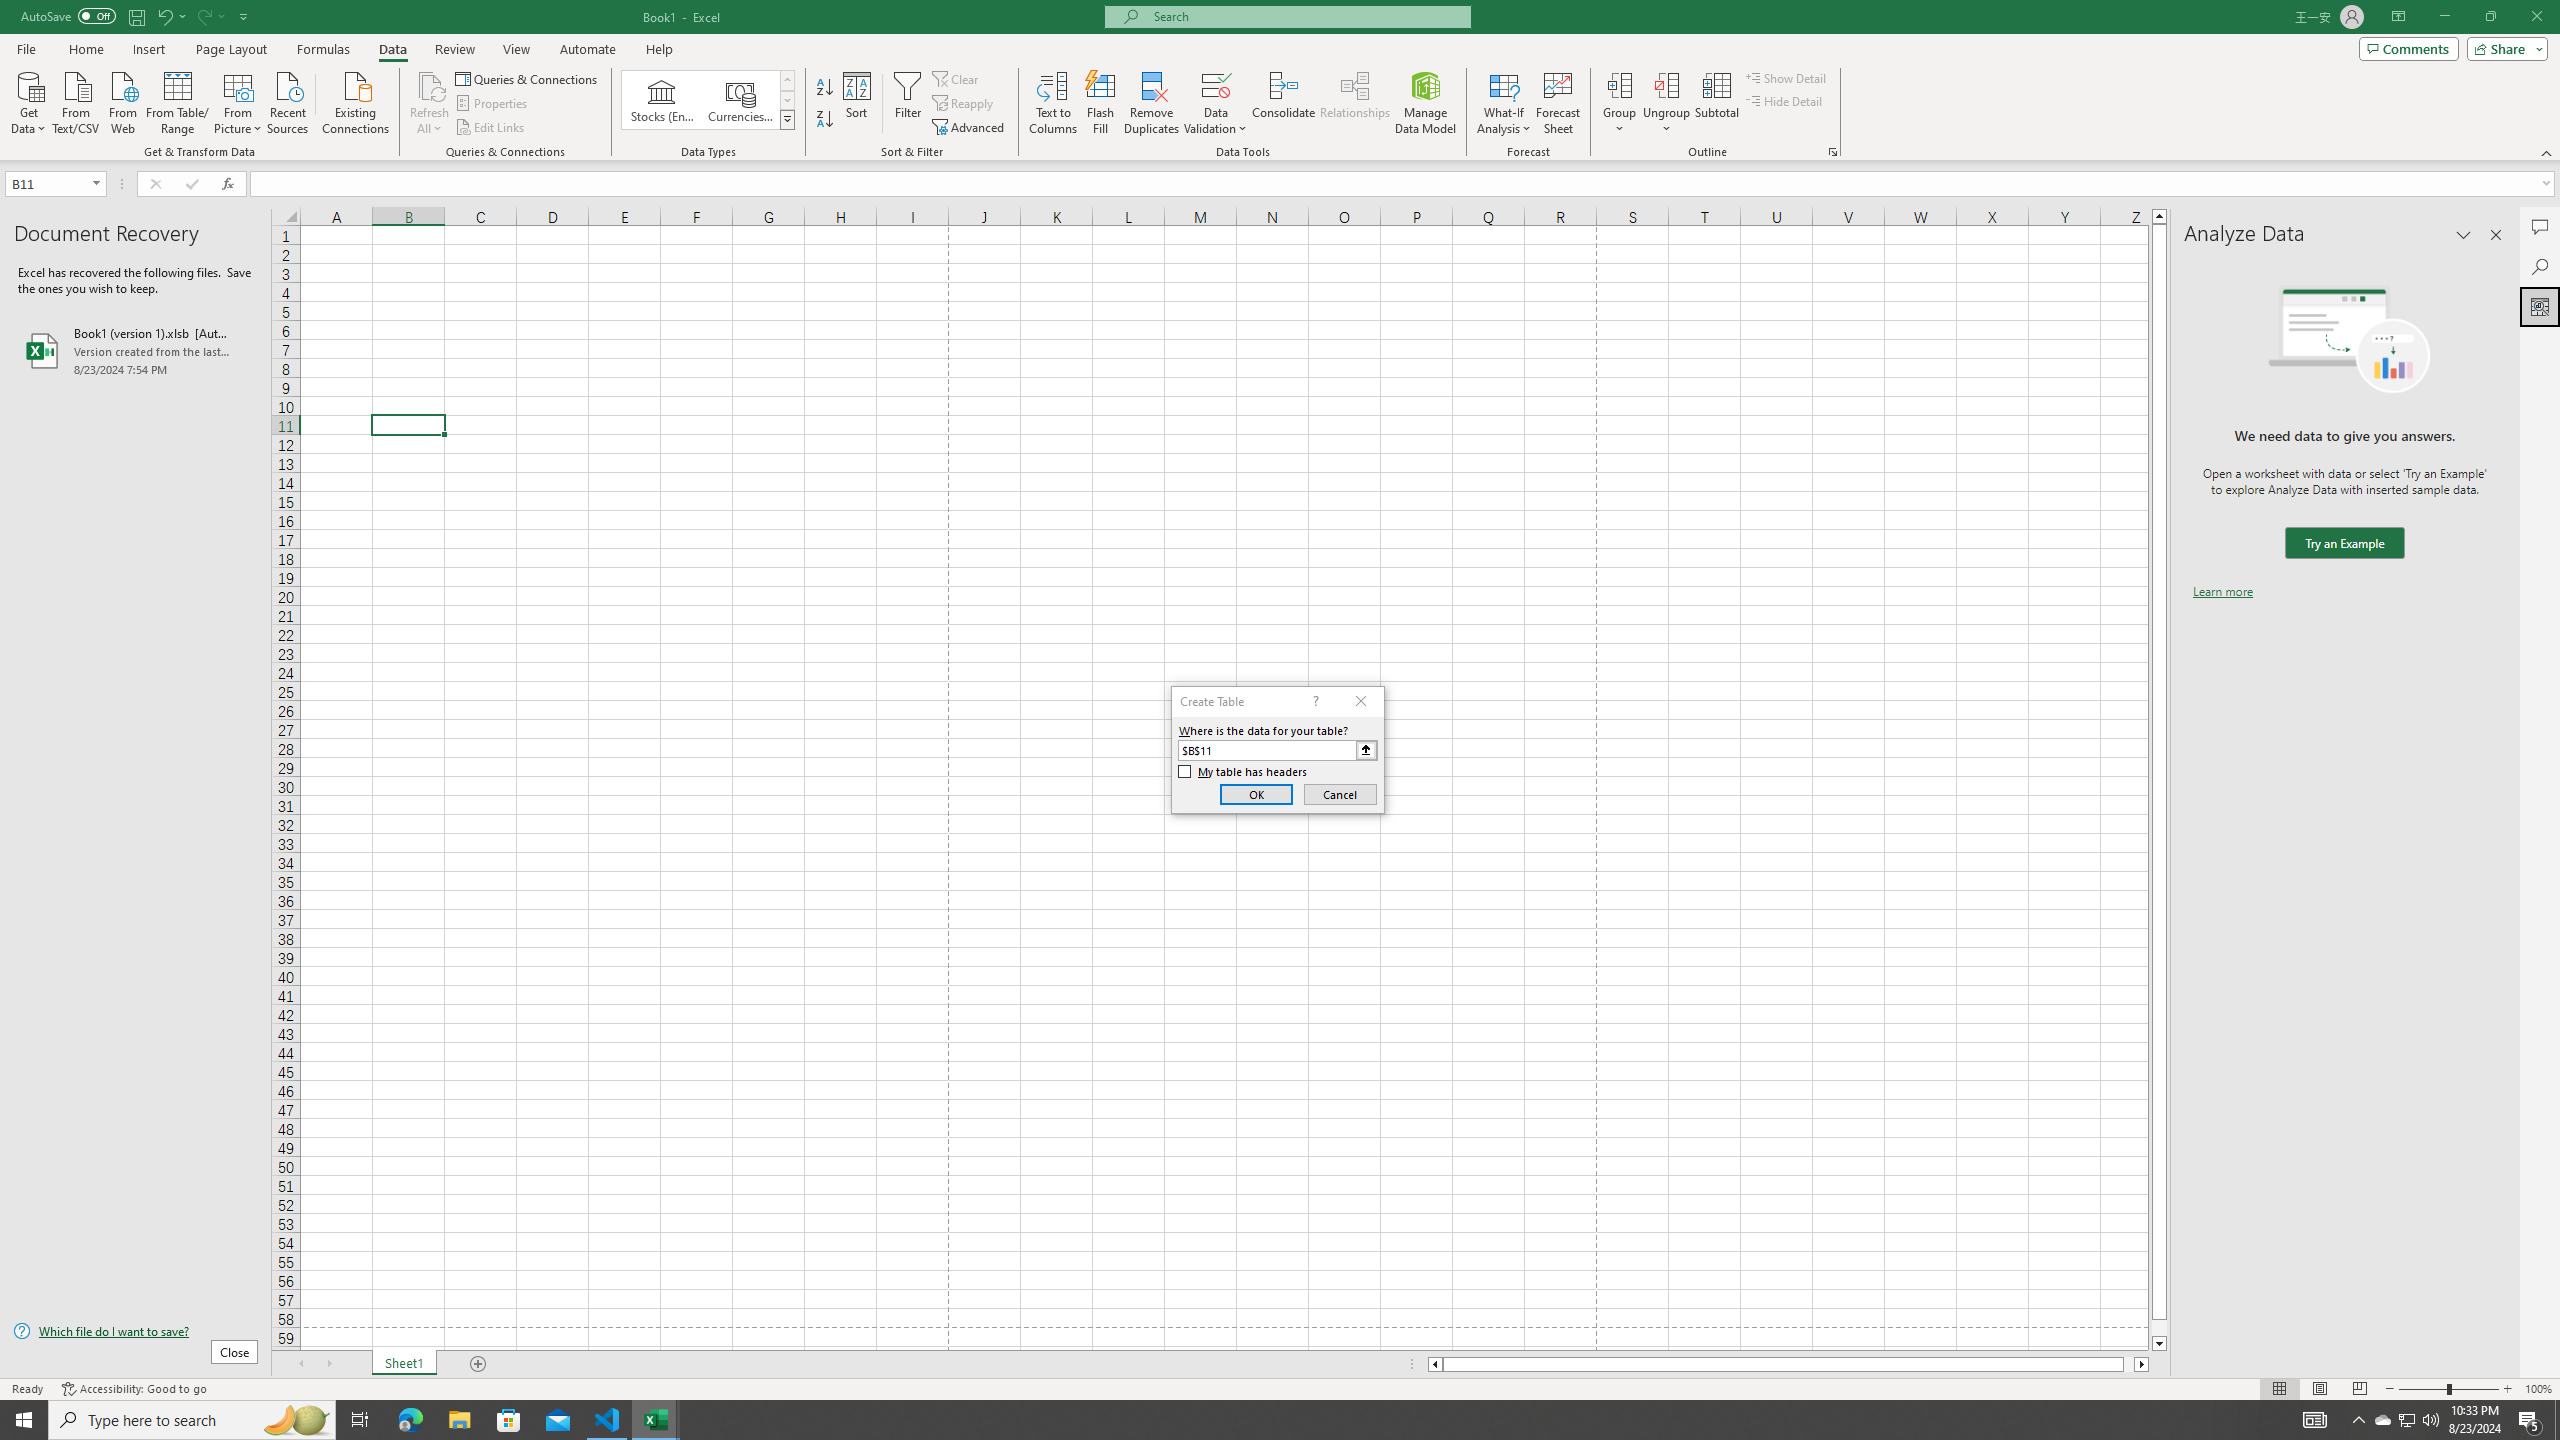 This screenshot has width=2560, height=1440. Describe the element at coordinates (858, 103) in the screenshot. I see `Sort...` at that location.